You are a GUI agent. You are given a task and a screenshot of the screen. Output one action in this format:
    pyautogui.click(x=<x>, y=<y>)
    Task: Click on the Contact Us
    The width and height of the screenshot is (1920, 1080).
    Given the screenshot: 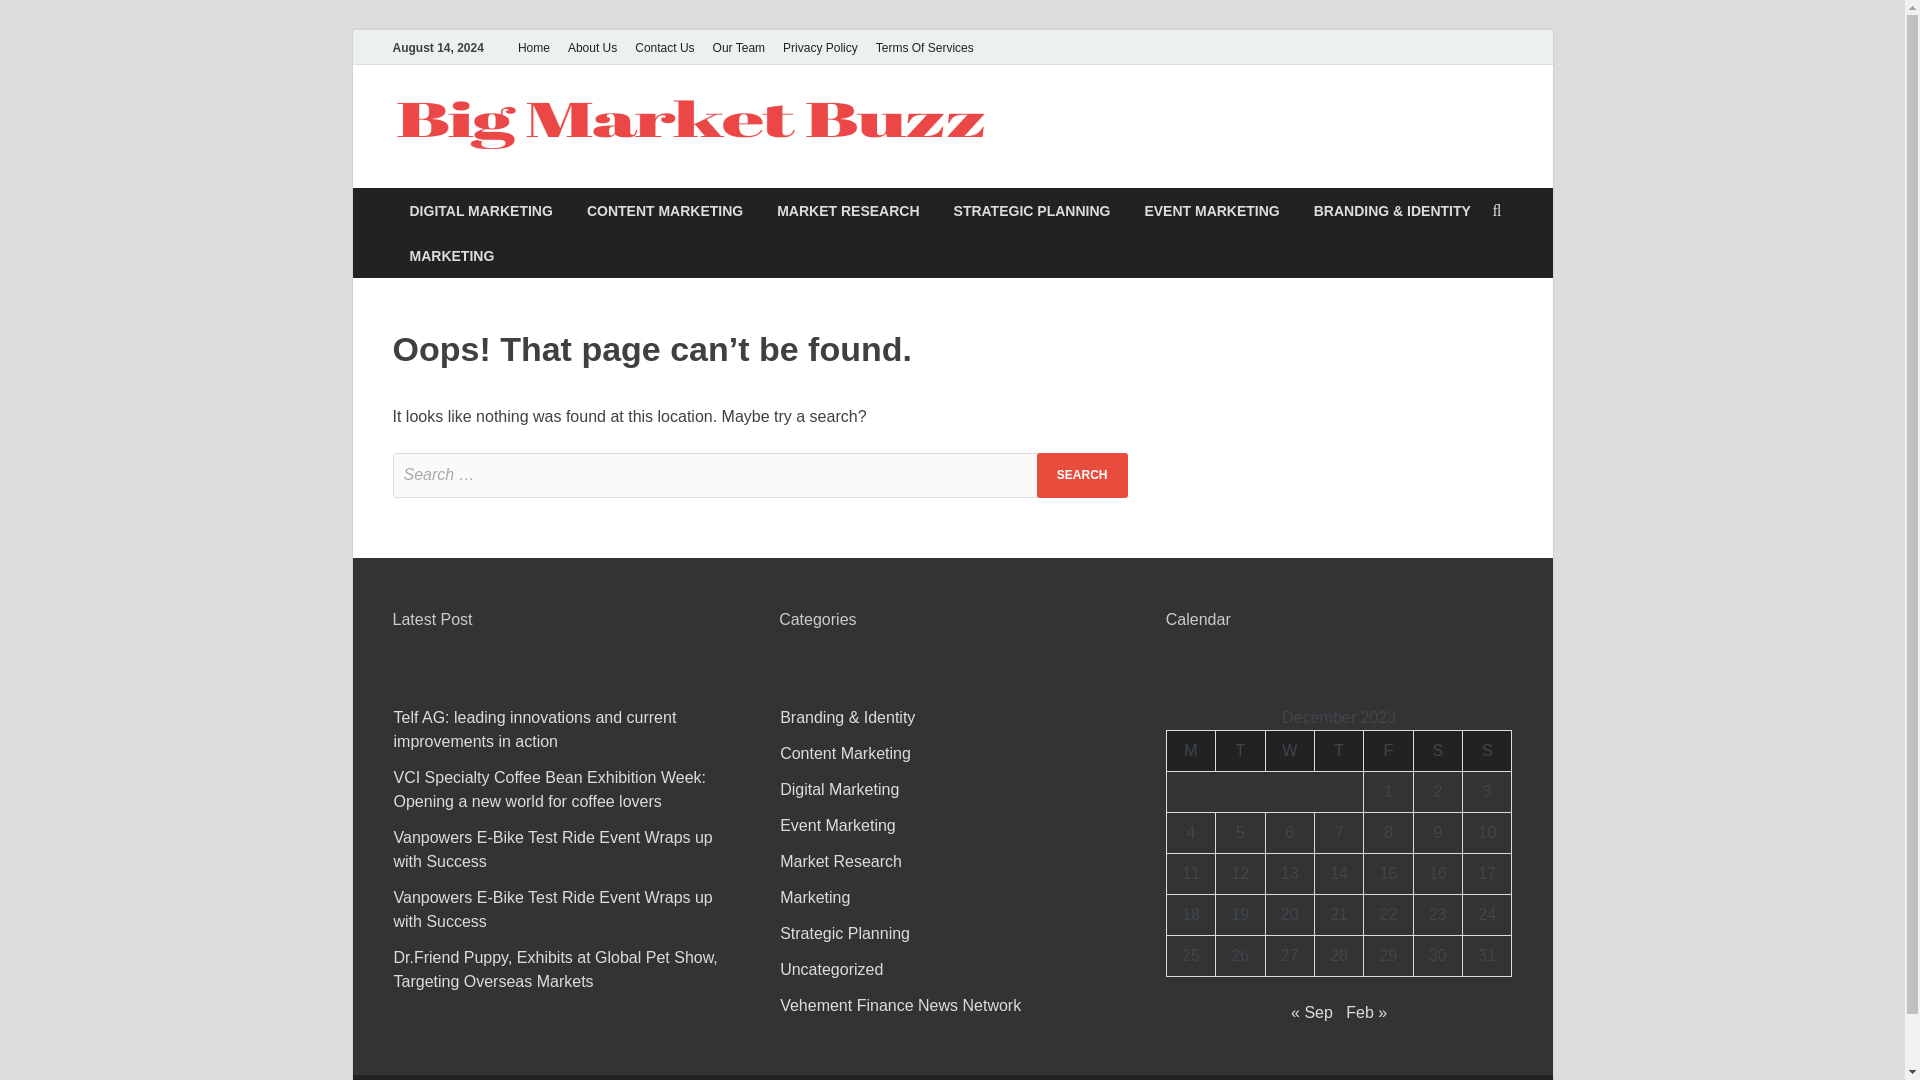 What is the action you would take?
    pyautogui.click(x=664, y=47)
    